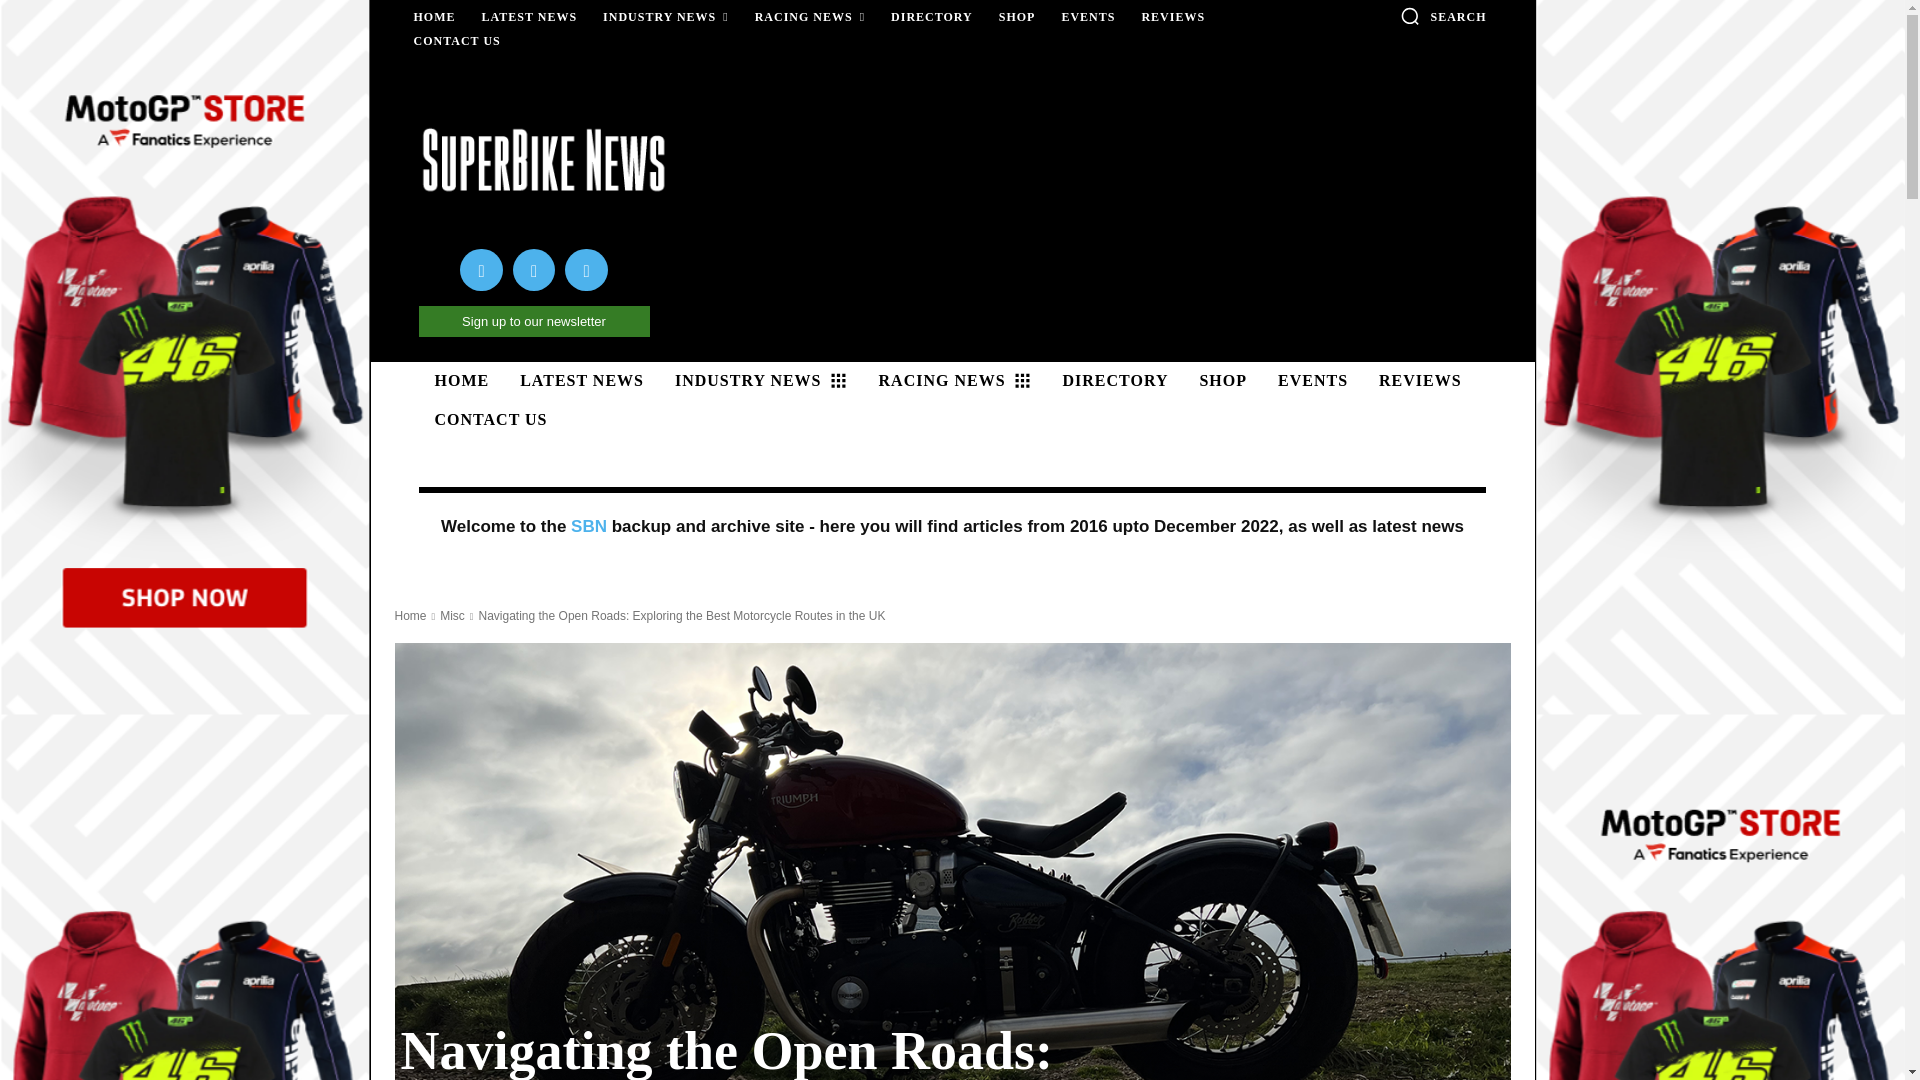  What do you see at coordinates (533, 320) in the screenshot?
I see `Sign up to our newsletter` at bounding box center [533, 320].